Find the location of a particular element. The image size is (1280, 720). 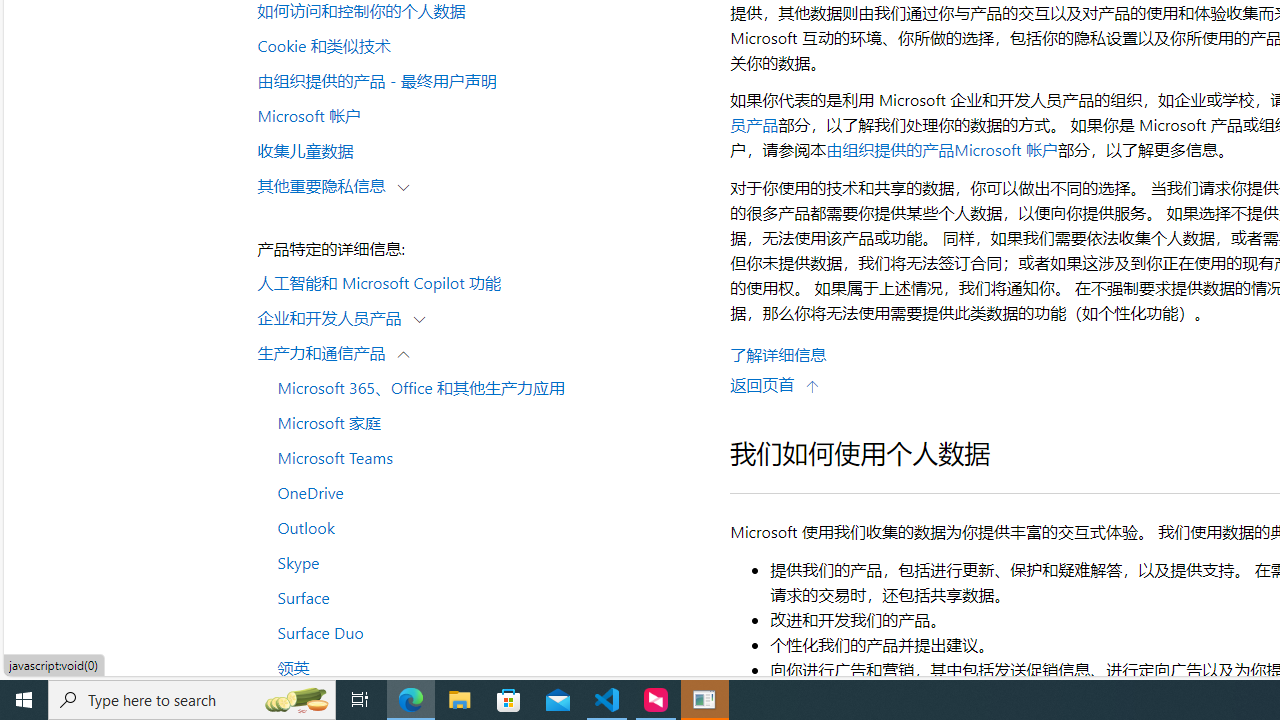

Skype is located at coordinates (484, 562).